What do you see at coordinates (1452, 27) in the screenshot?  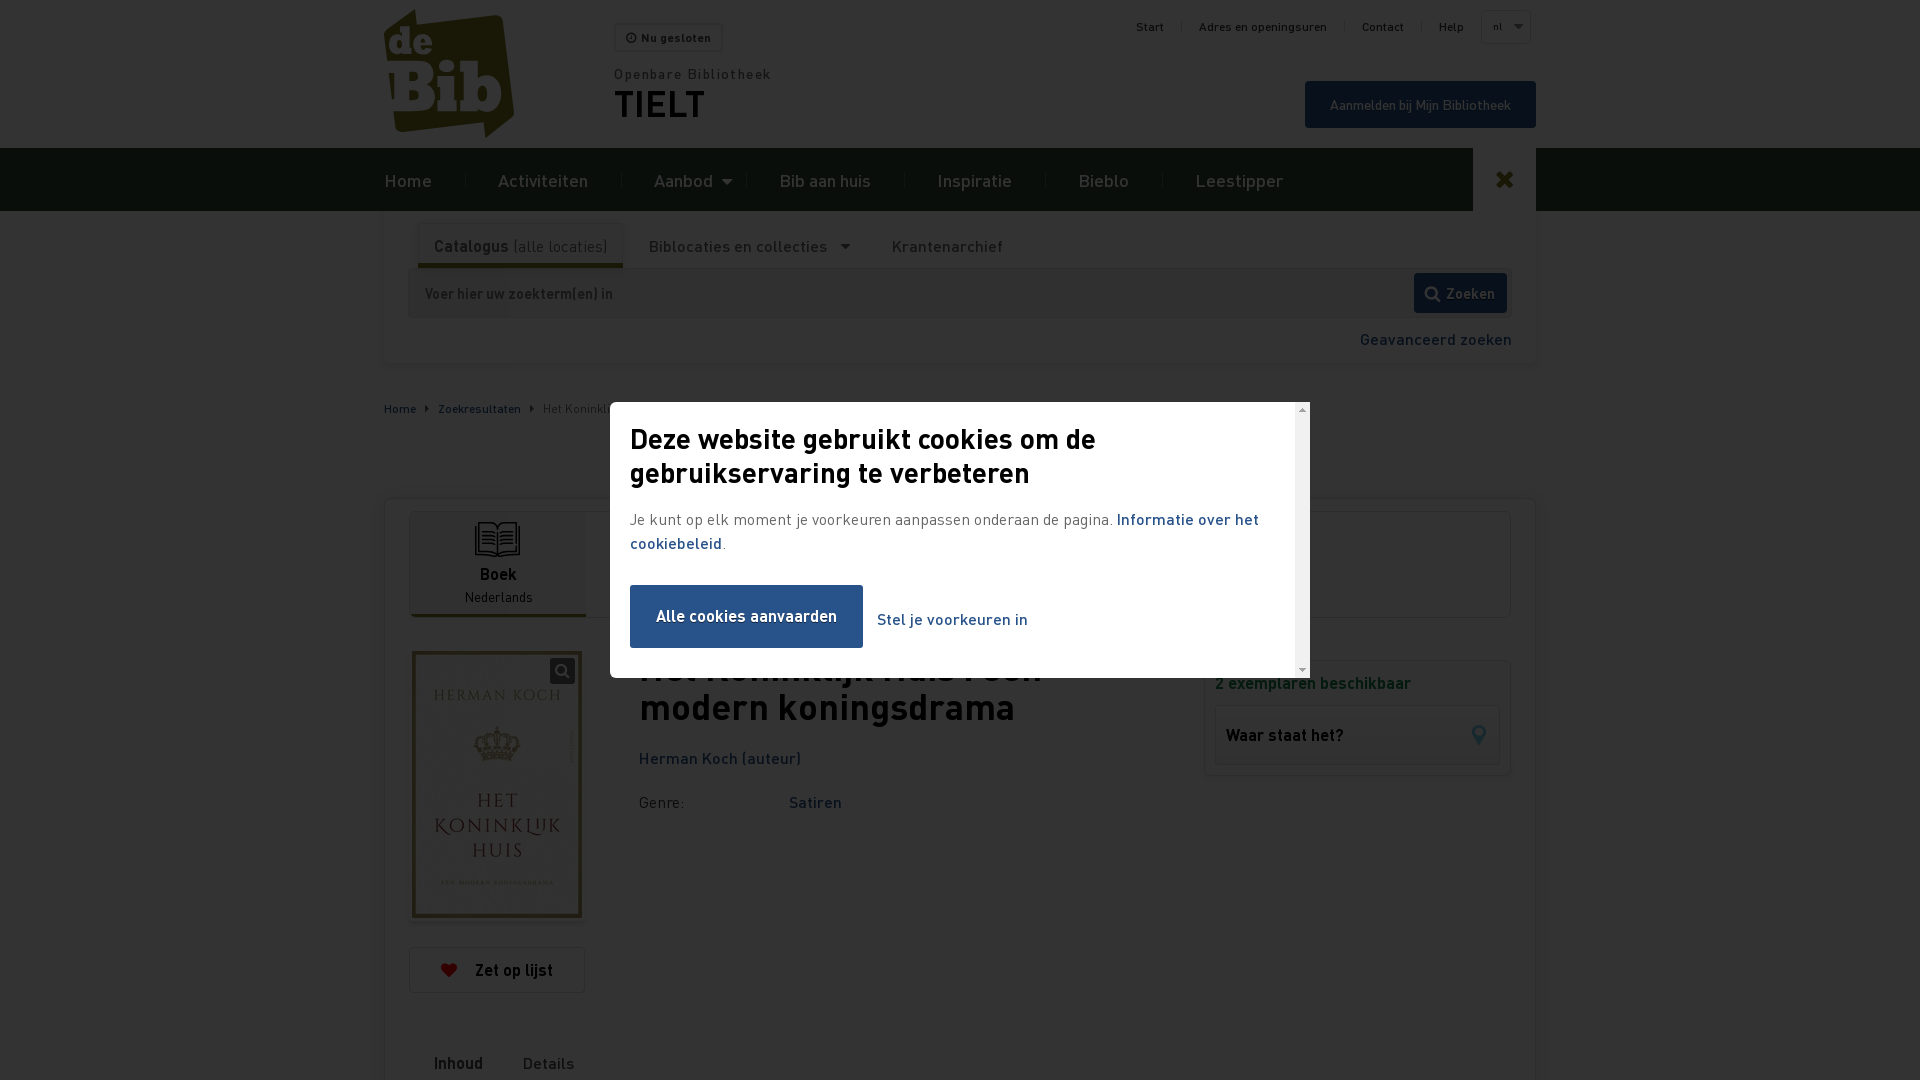 I see `Help` at bounding box center [1452, 27].